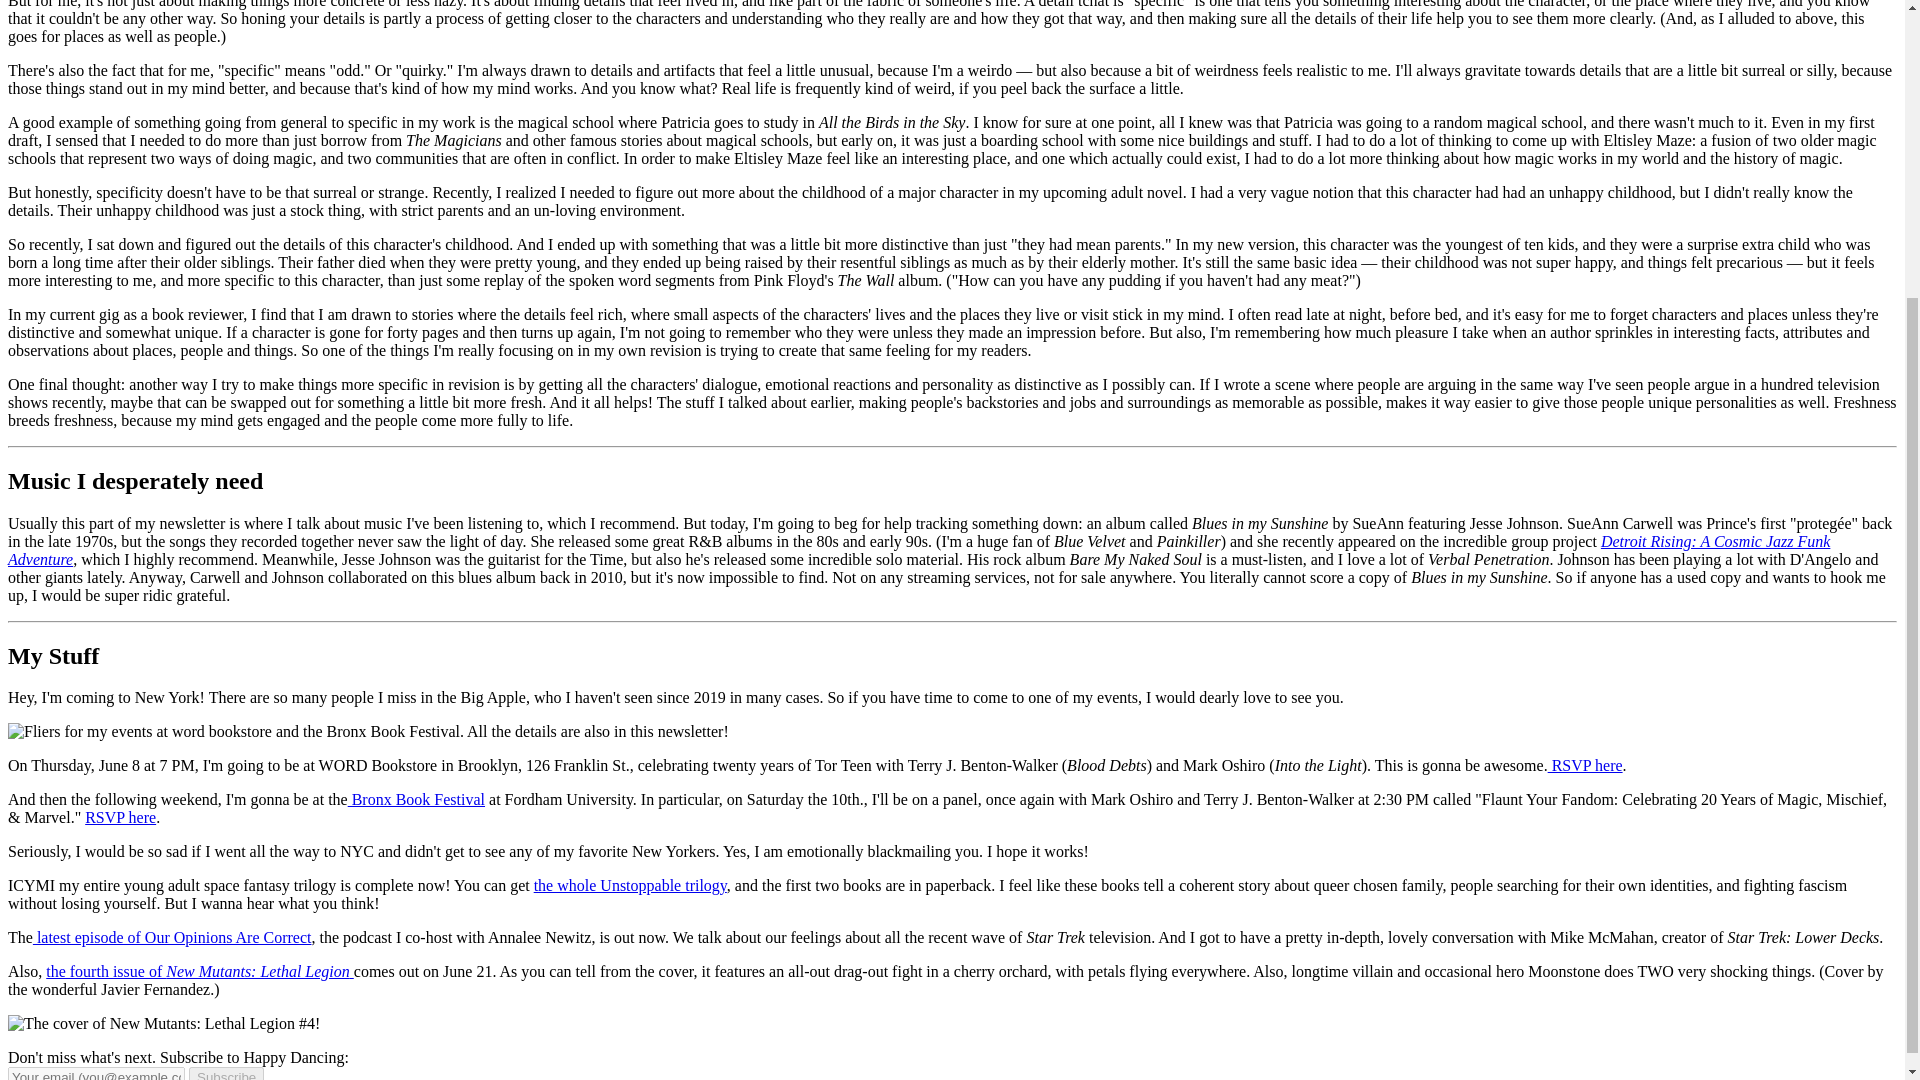 The image size is (1920, 1080). I want to click on RSVP here, so click(120, 817).